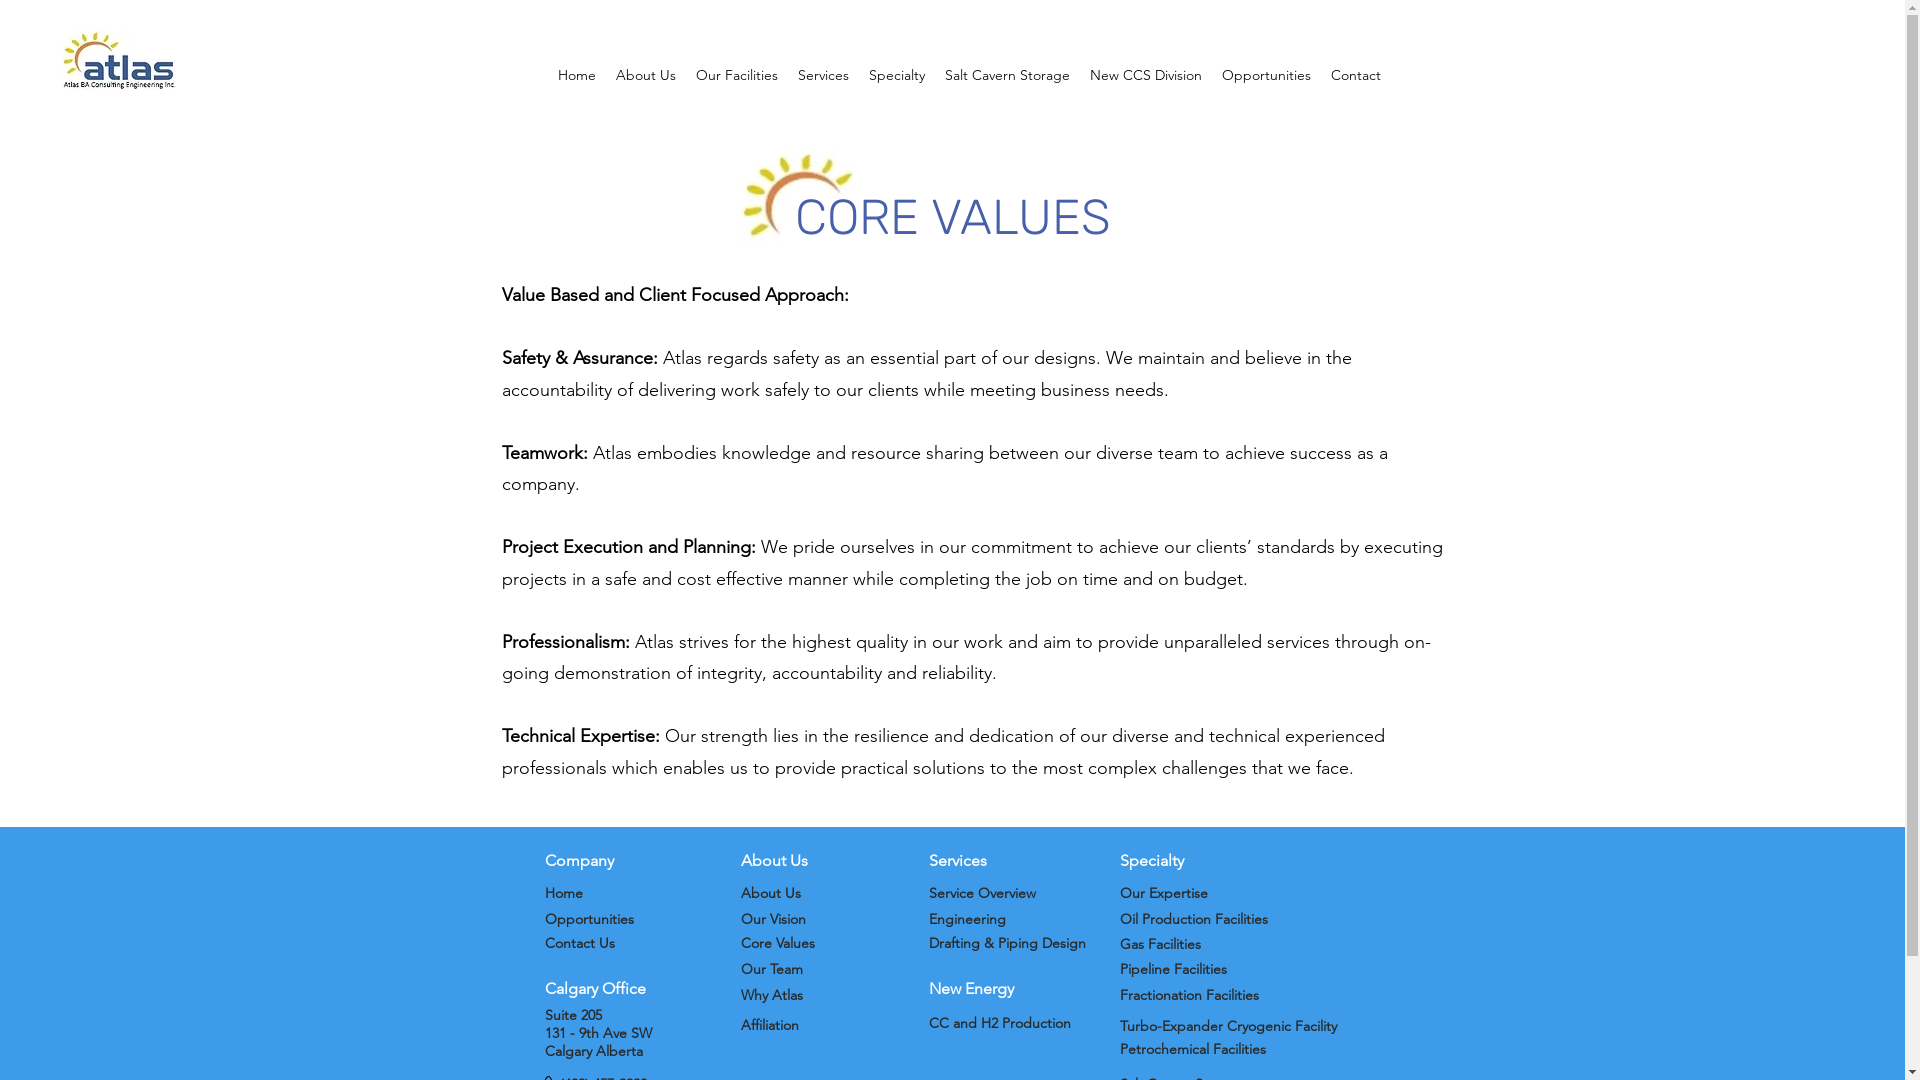 The image size is (1920, 1080). What do you see at coordinates (999, 1023) in the screenshot?
I see `CC and H2 Production` at bounding box center [999, 1023].